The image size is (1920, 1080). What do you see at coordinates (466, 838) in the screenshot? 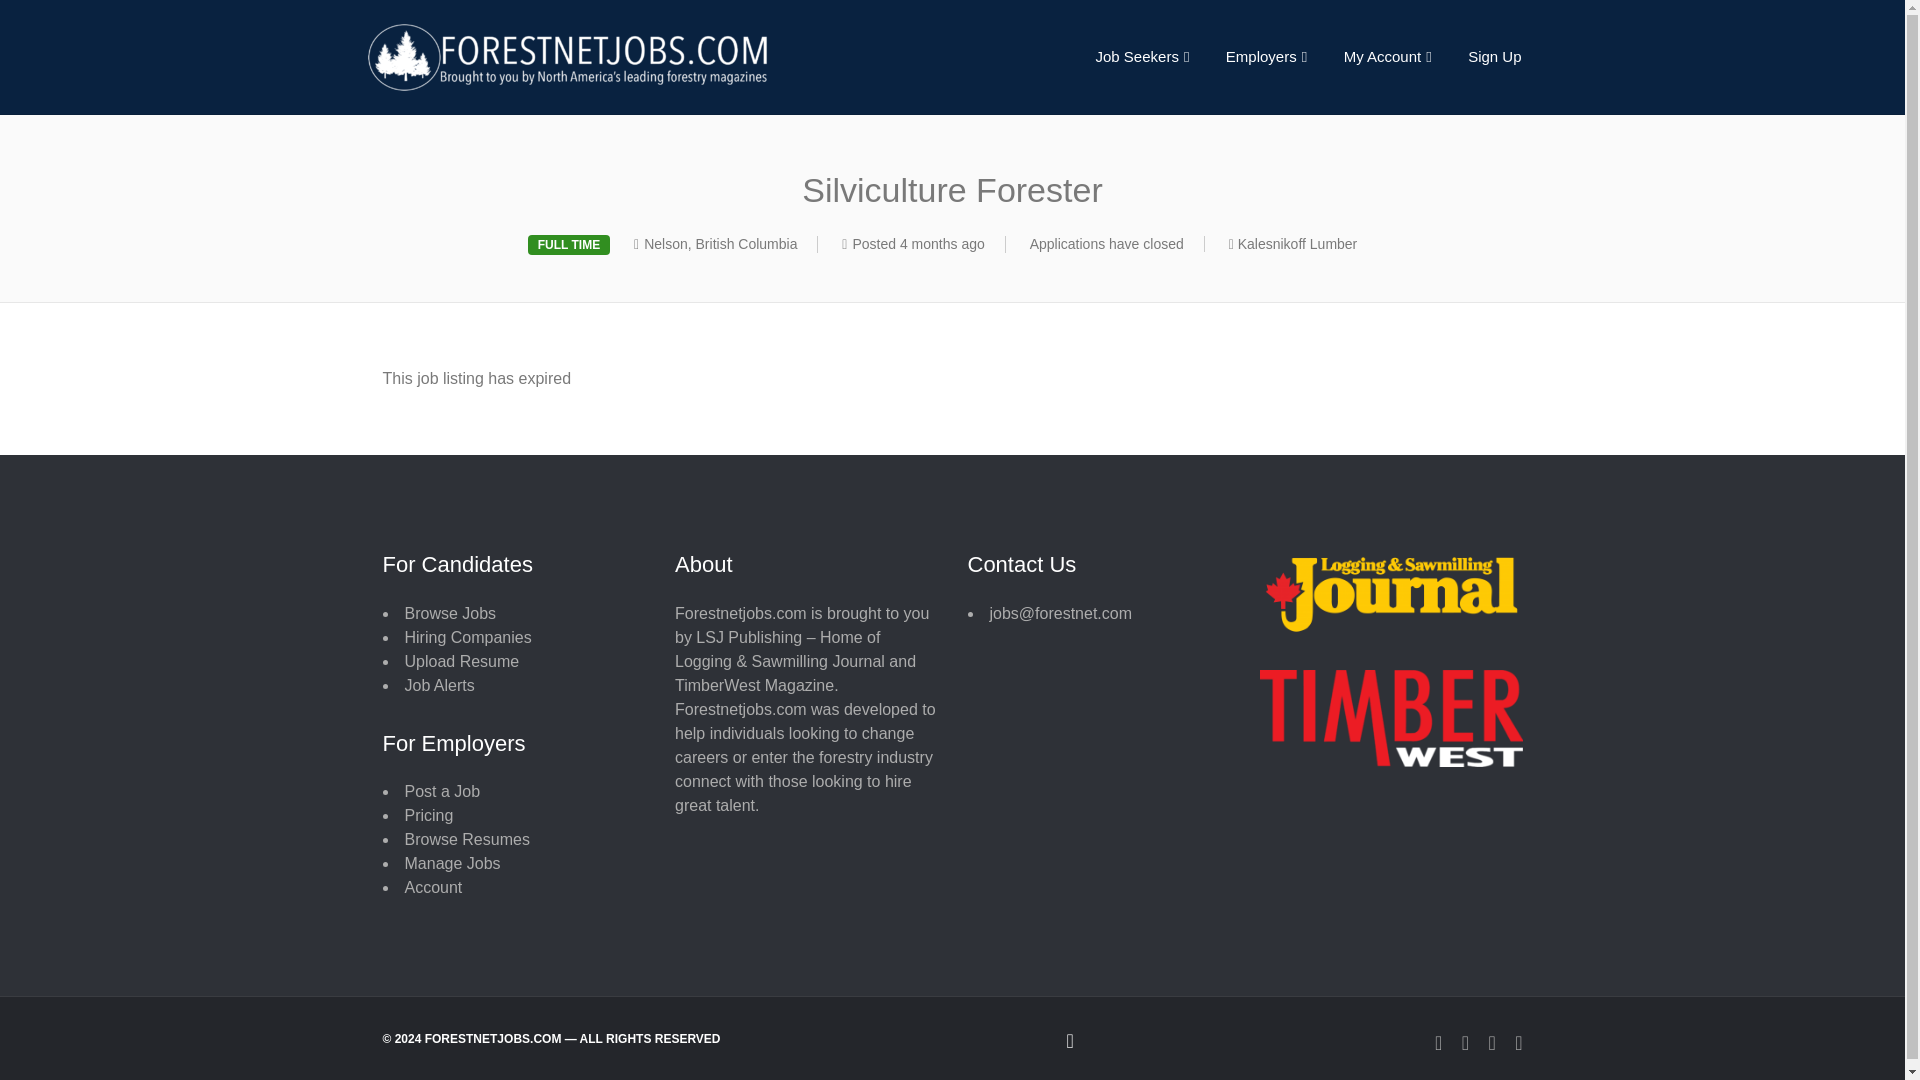
I see `Browse Resumes` at bounding box center [466, 838].